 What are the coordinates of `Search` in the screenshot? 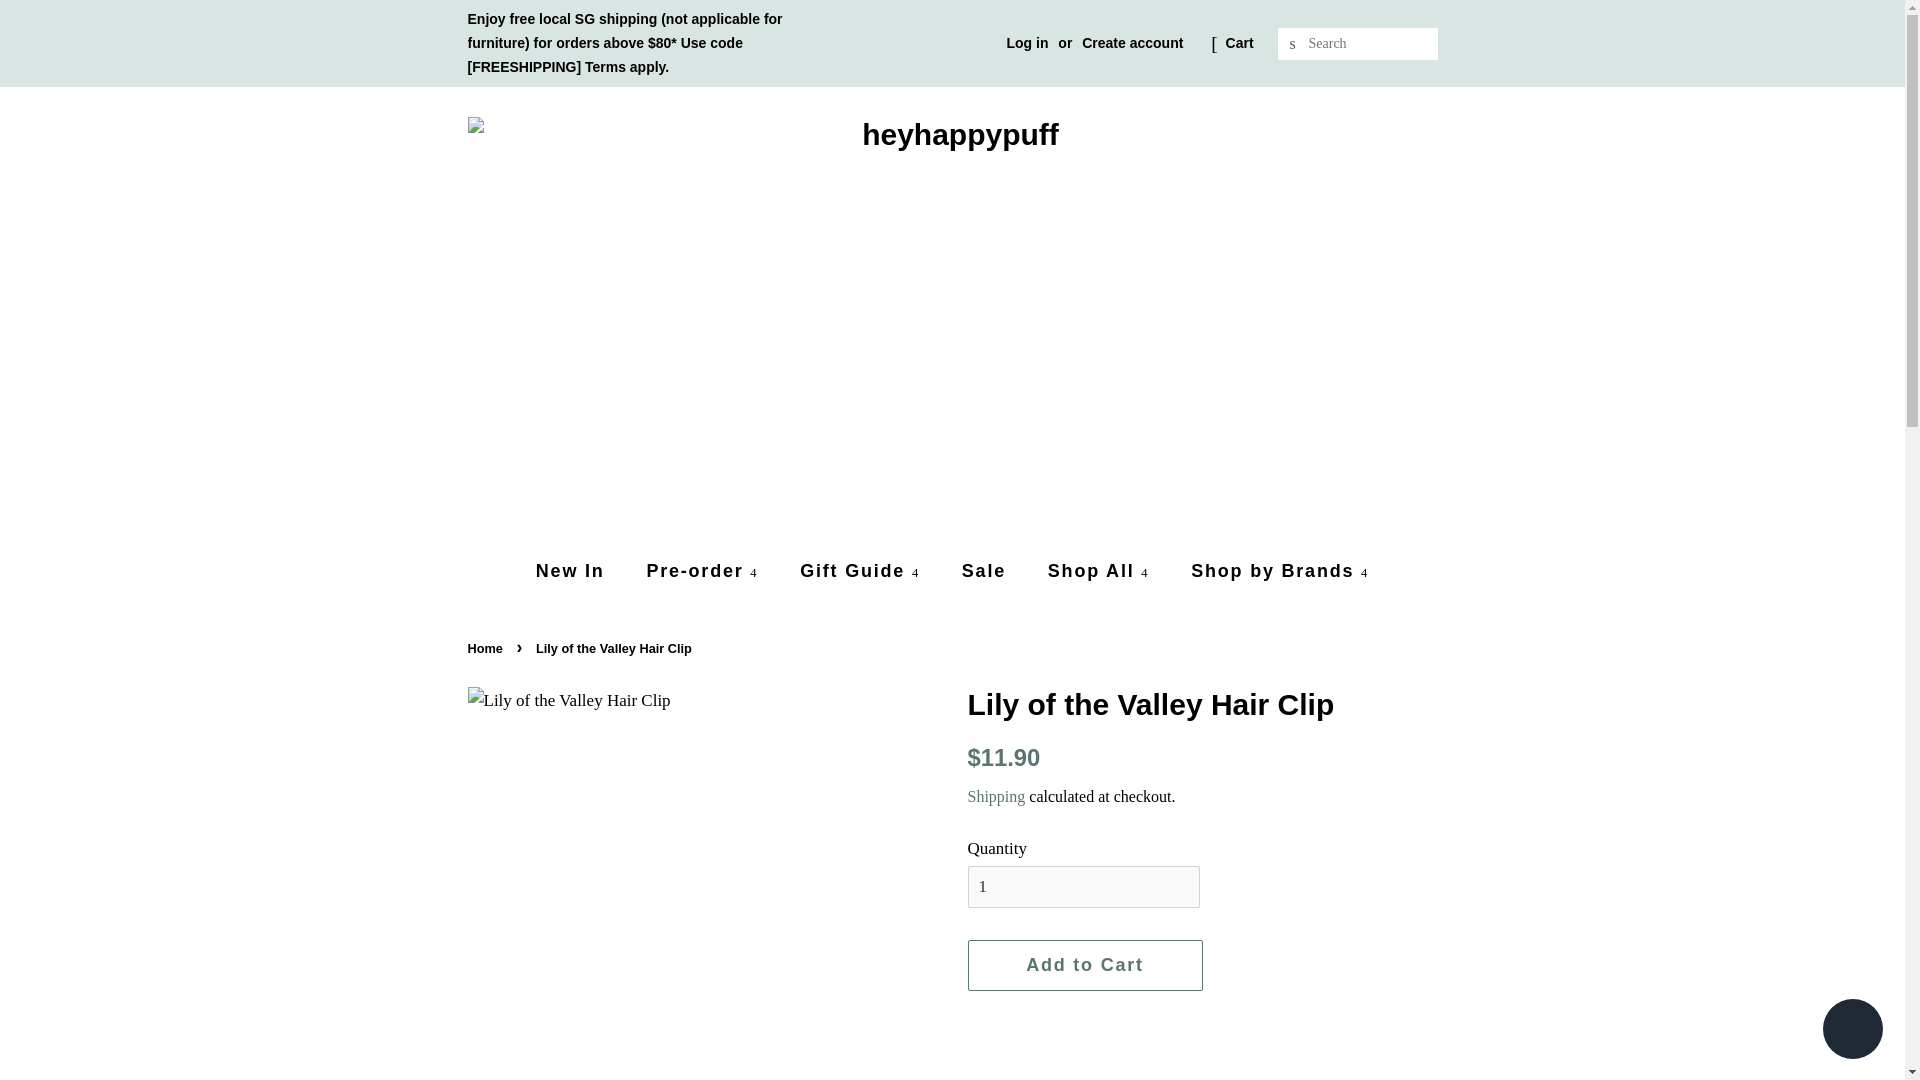 It's located at (1294, 44).